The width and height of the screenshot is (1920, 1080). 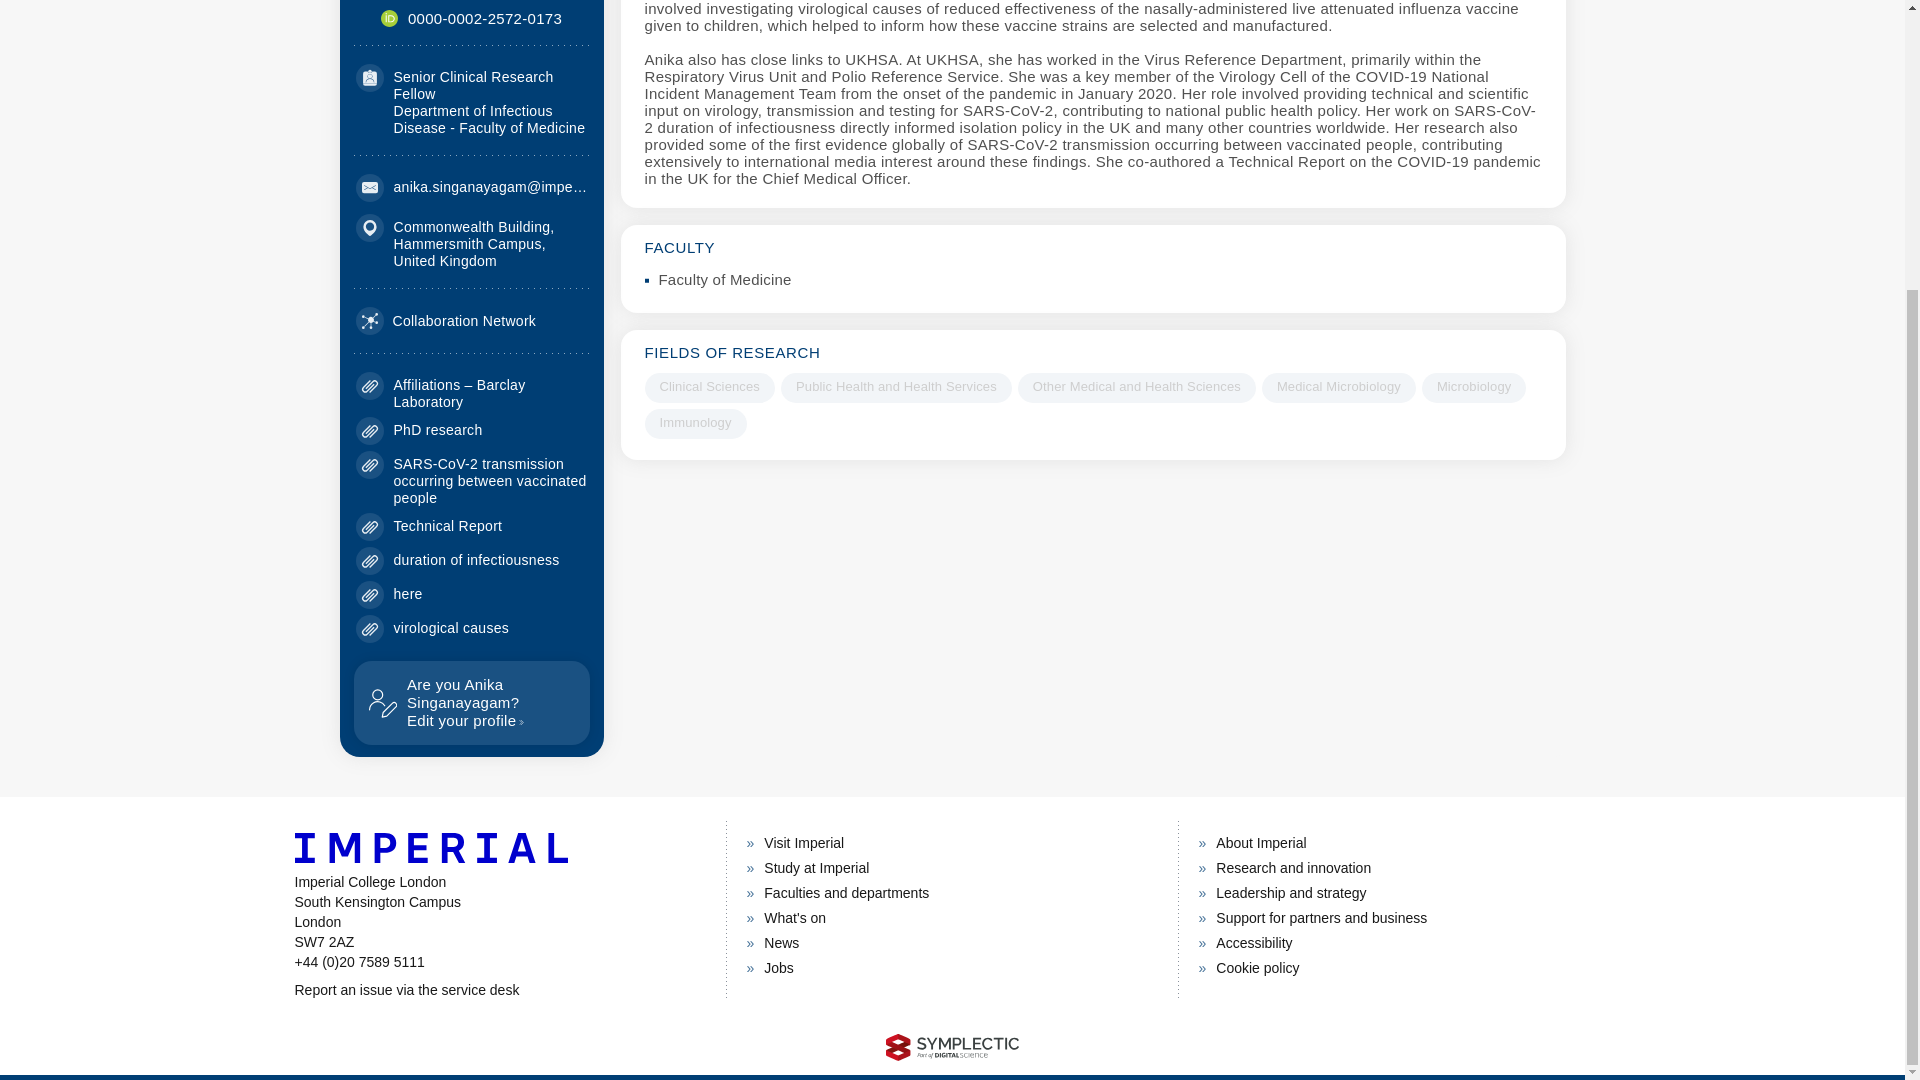 I want to click on Clinical Sciences, so click(x=708, y=387).